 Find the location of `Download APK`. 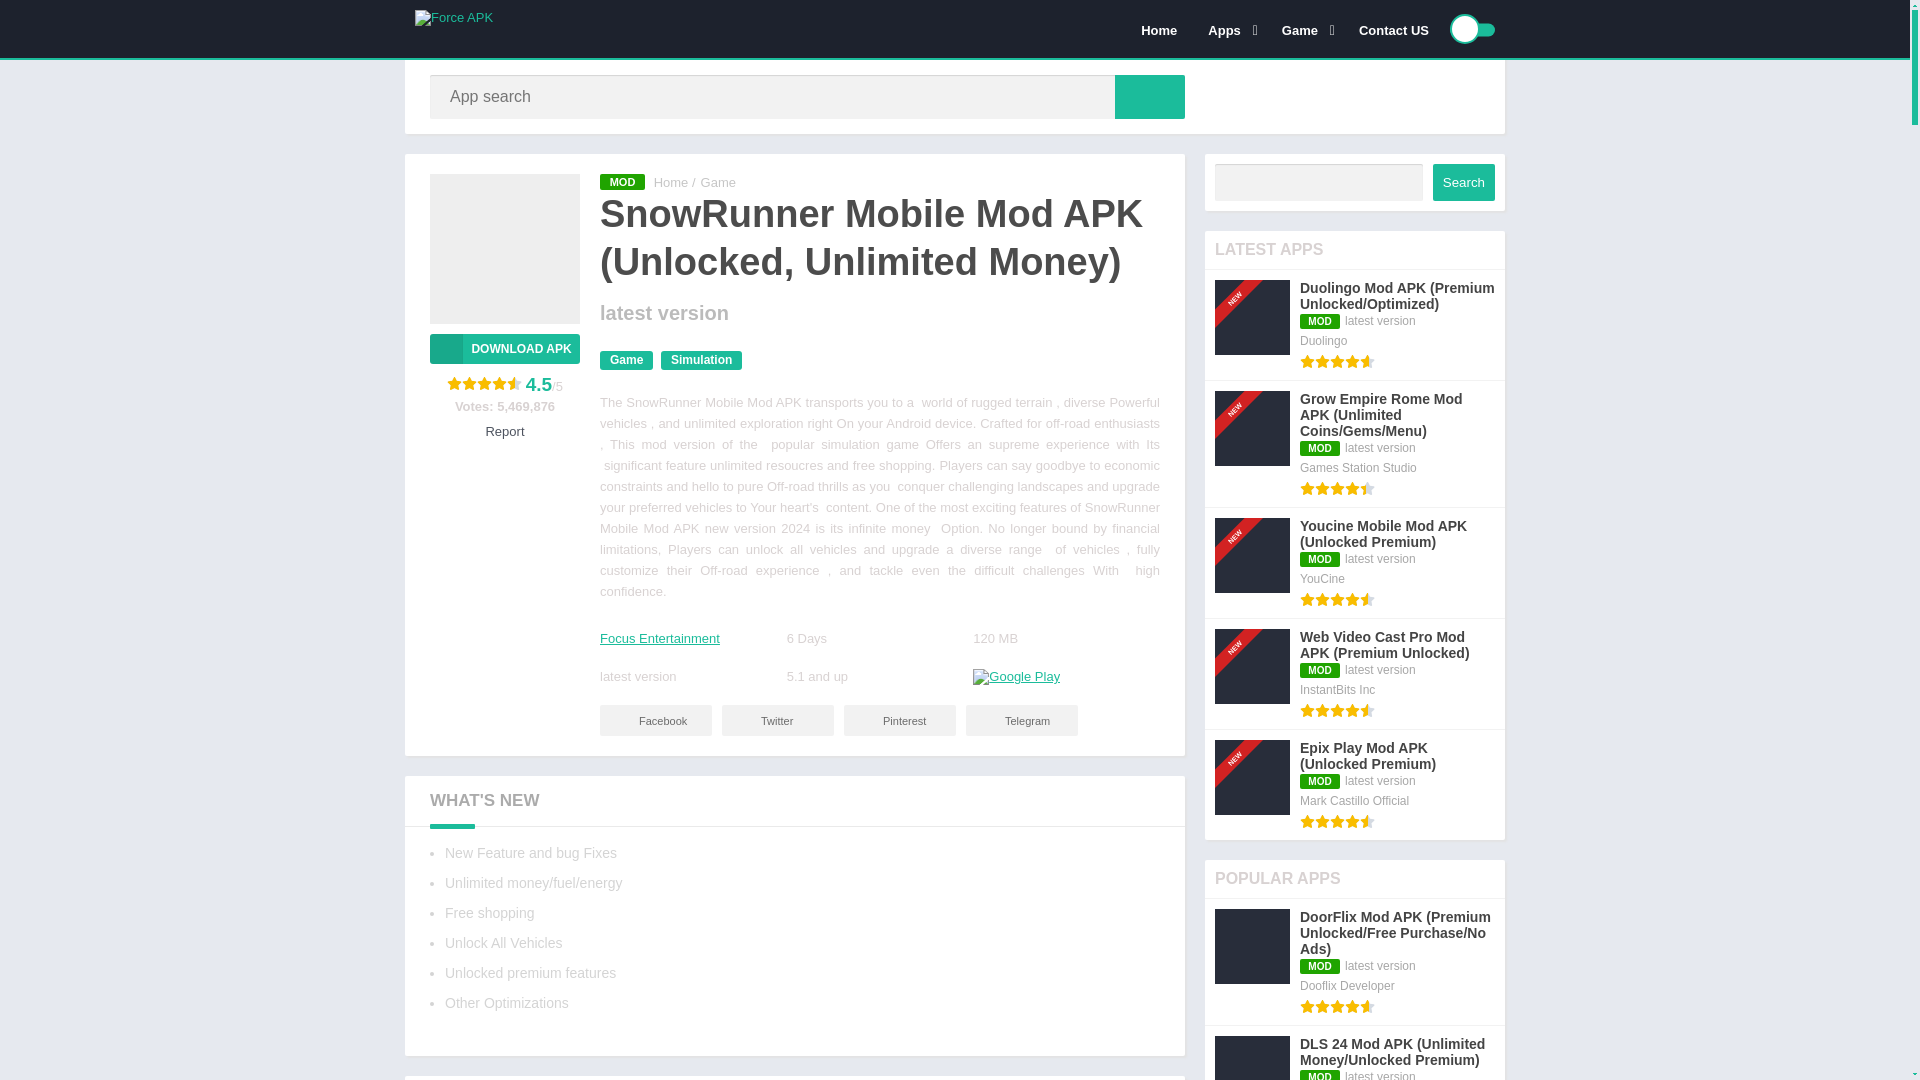

Download APK is located at coordinates (504, 348).